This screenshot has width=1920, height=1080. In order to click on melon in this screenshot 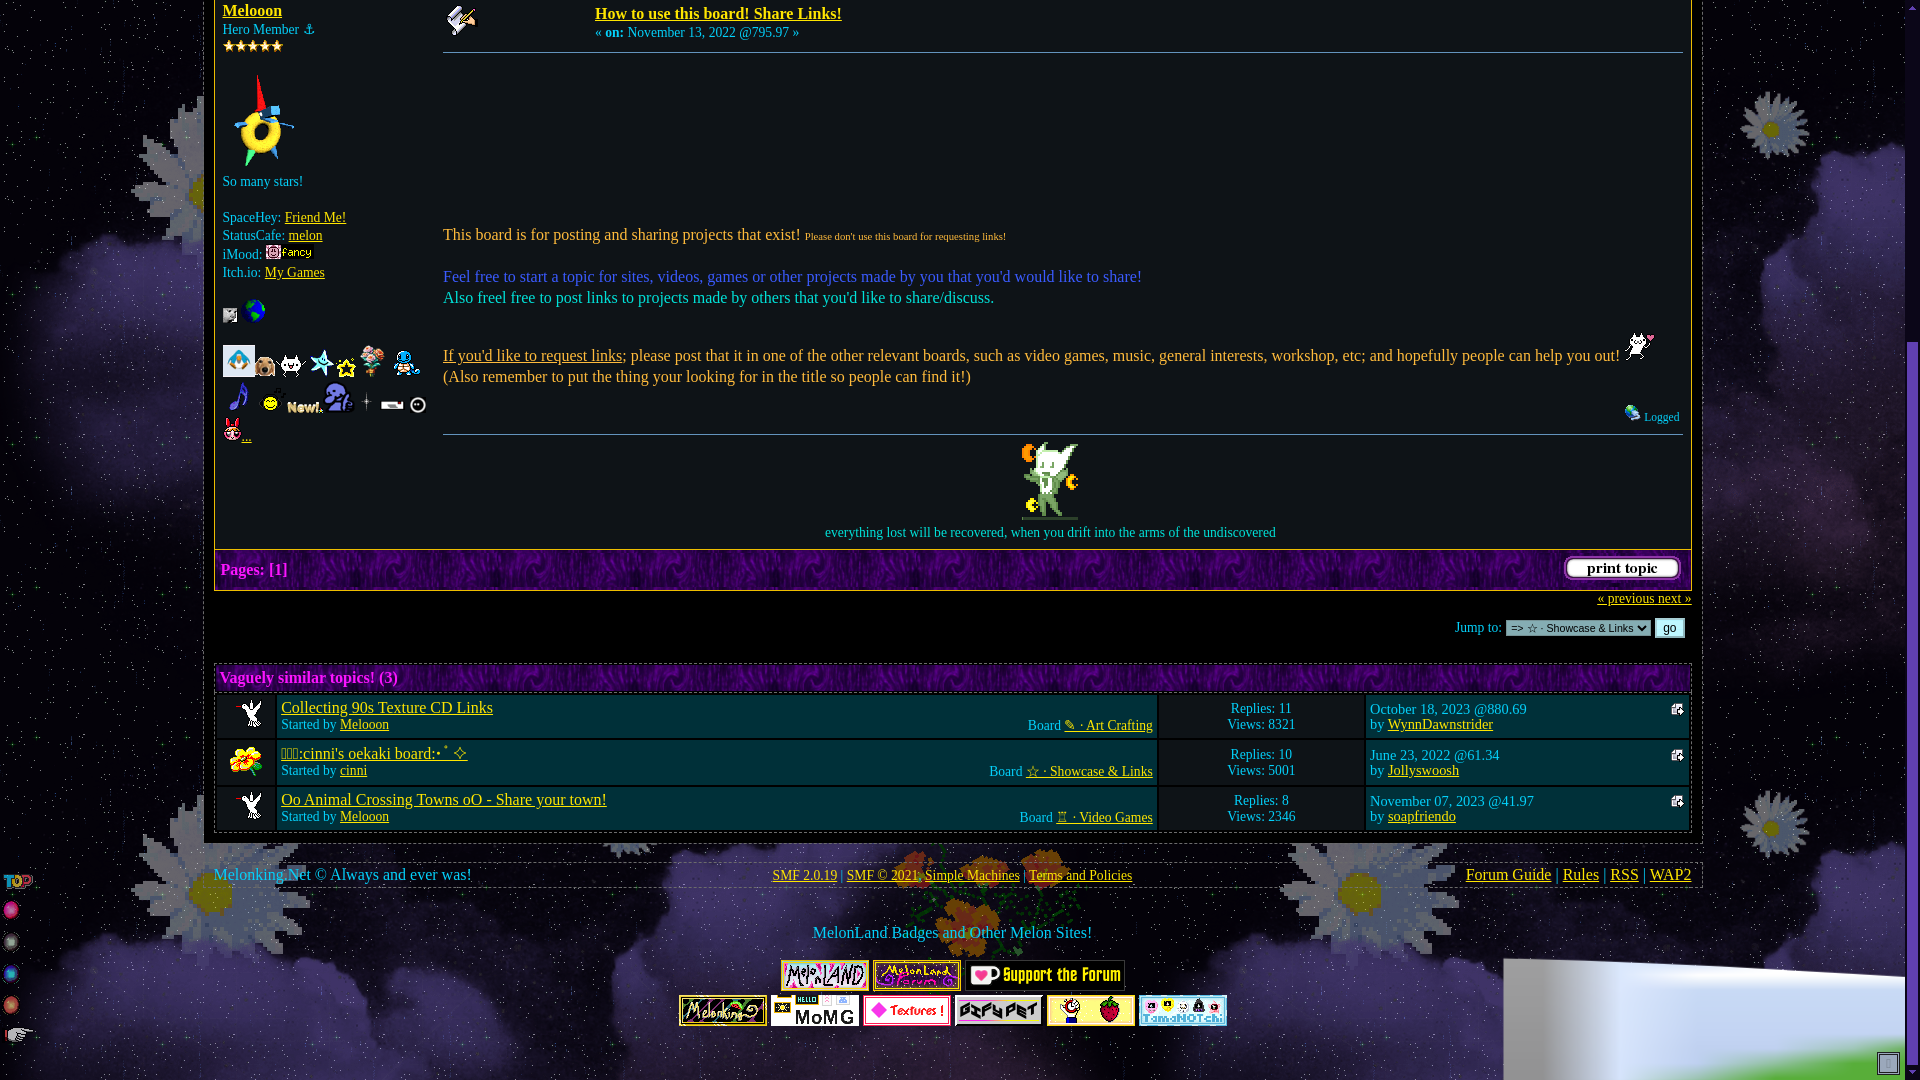, I will do `click(306, 235)`.